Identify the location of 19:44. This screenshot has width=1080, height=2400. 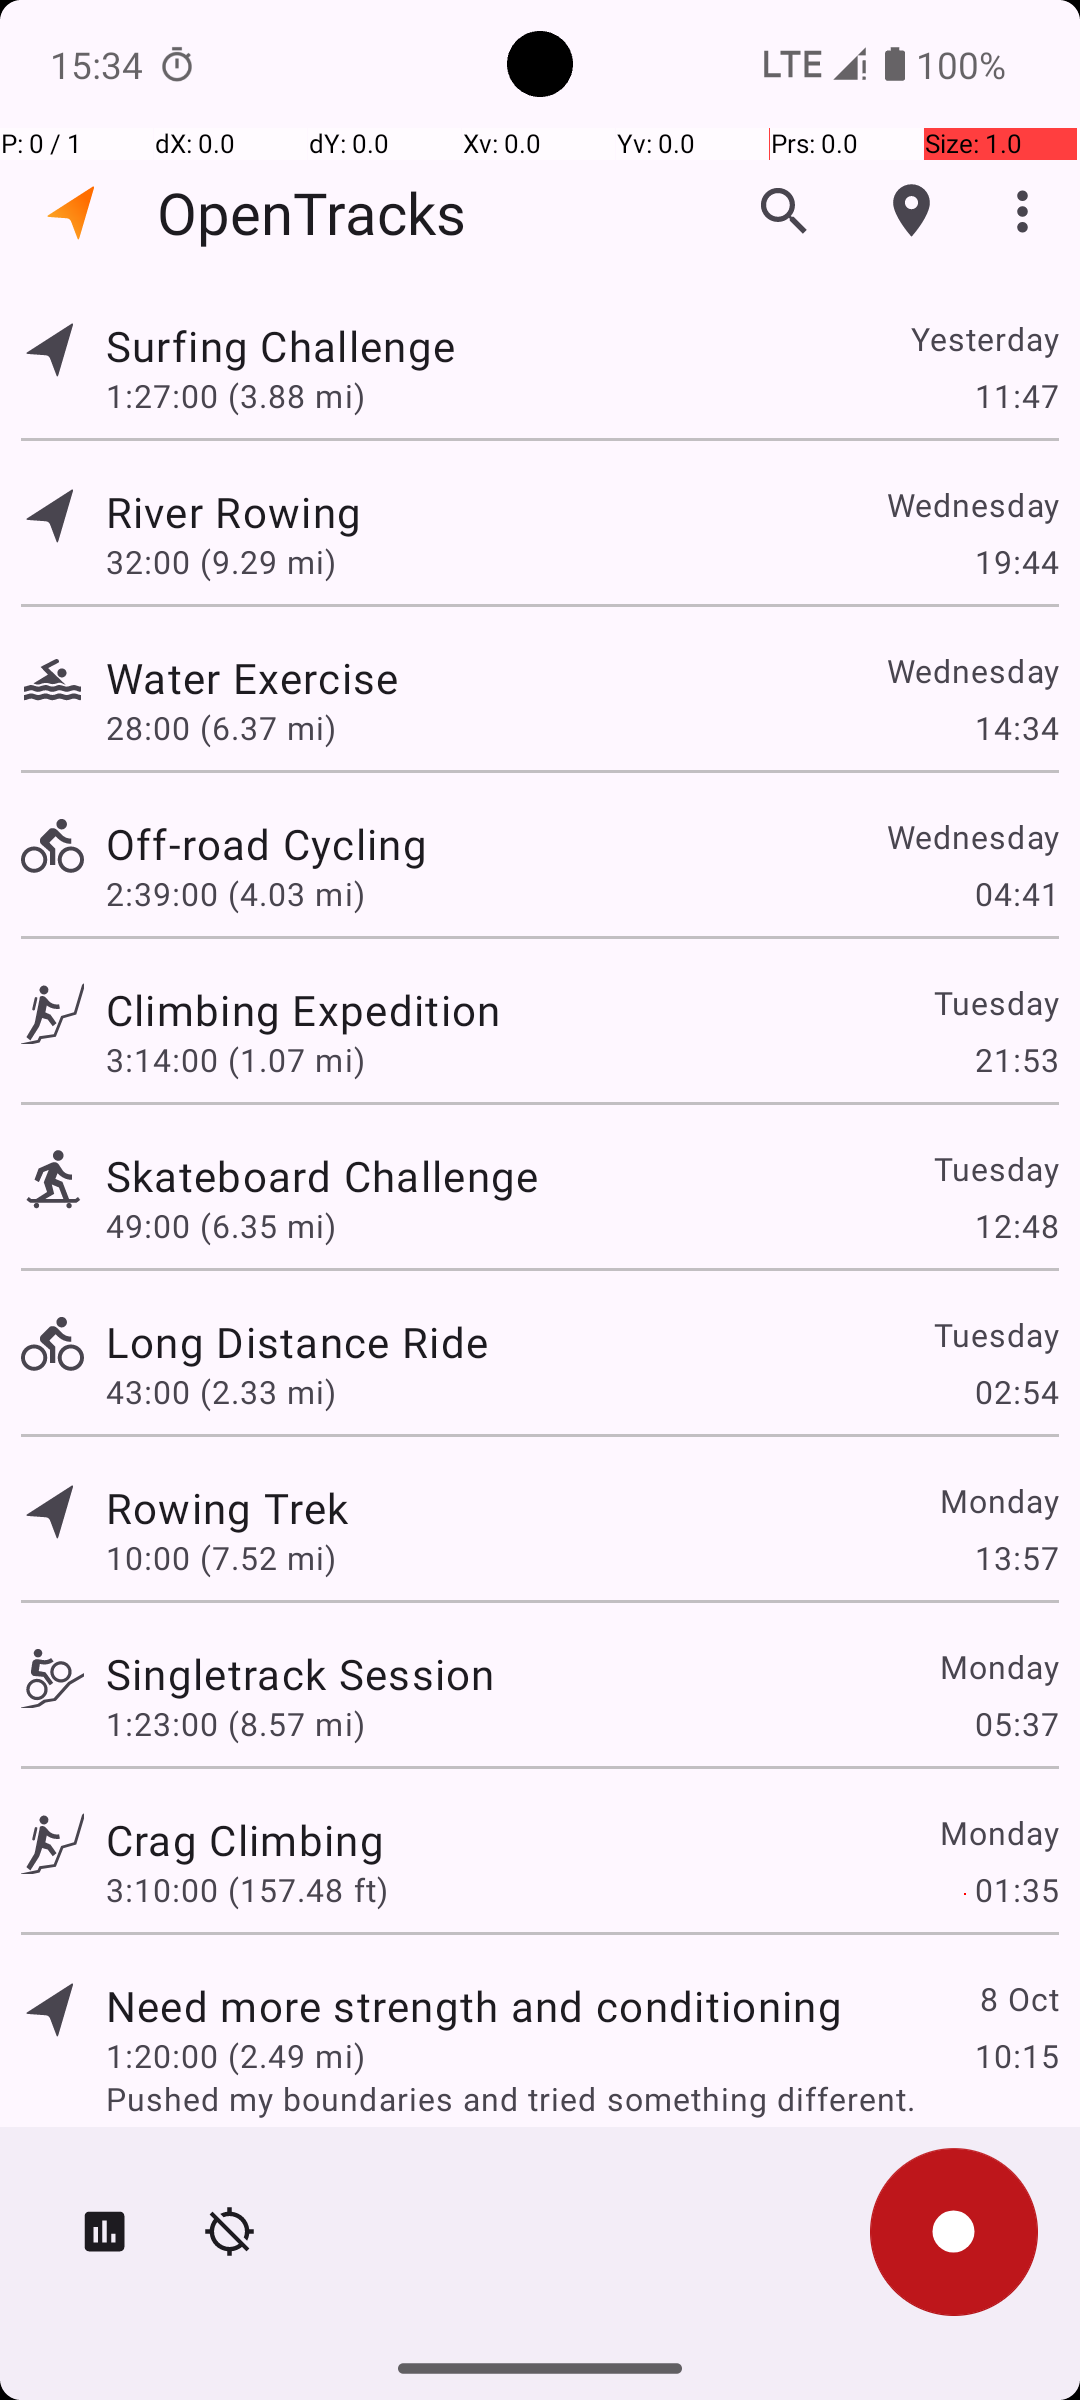
(1016, 562).